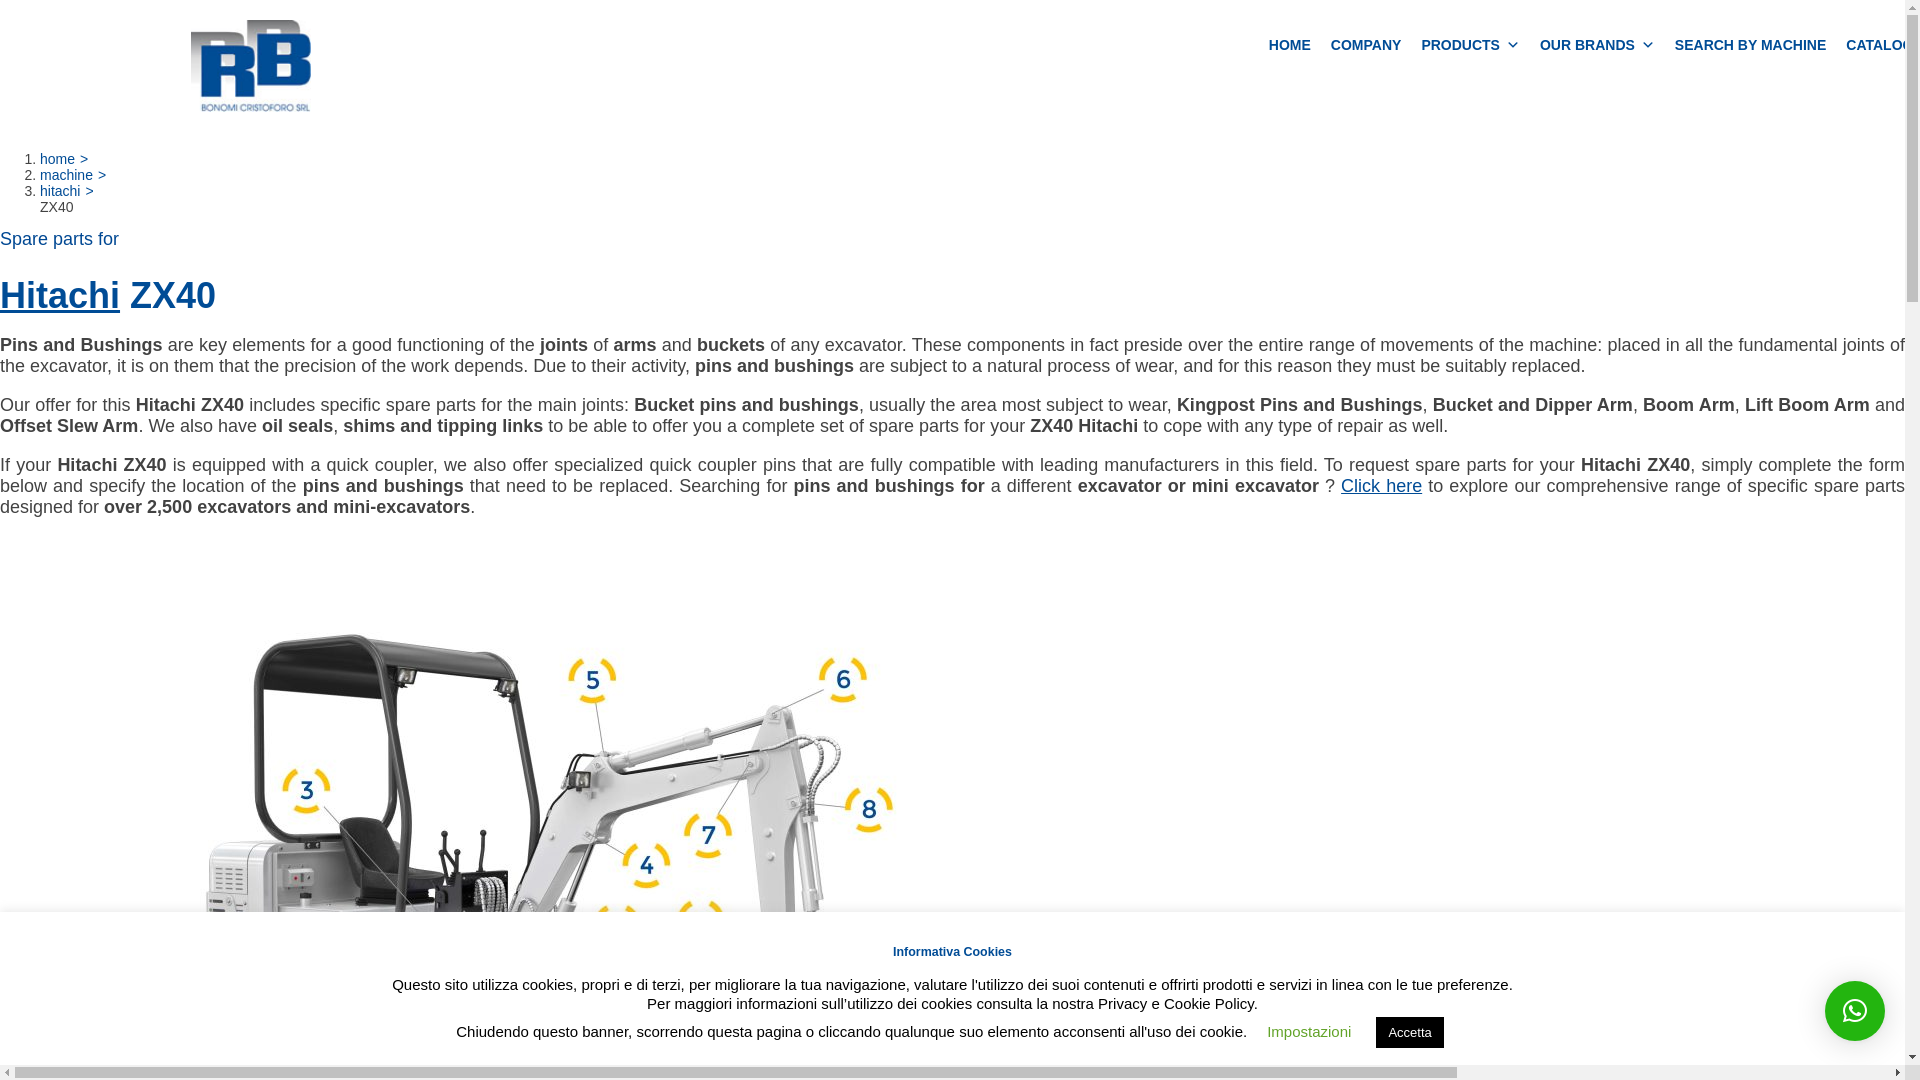 The image size is (1920, 1080). Describe the element at coordinates (1597, 45) in the screenshot. I see `OUR BRANDS` at that location.